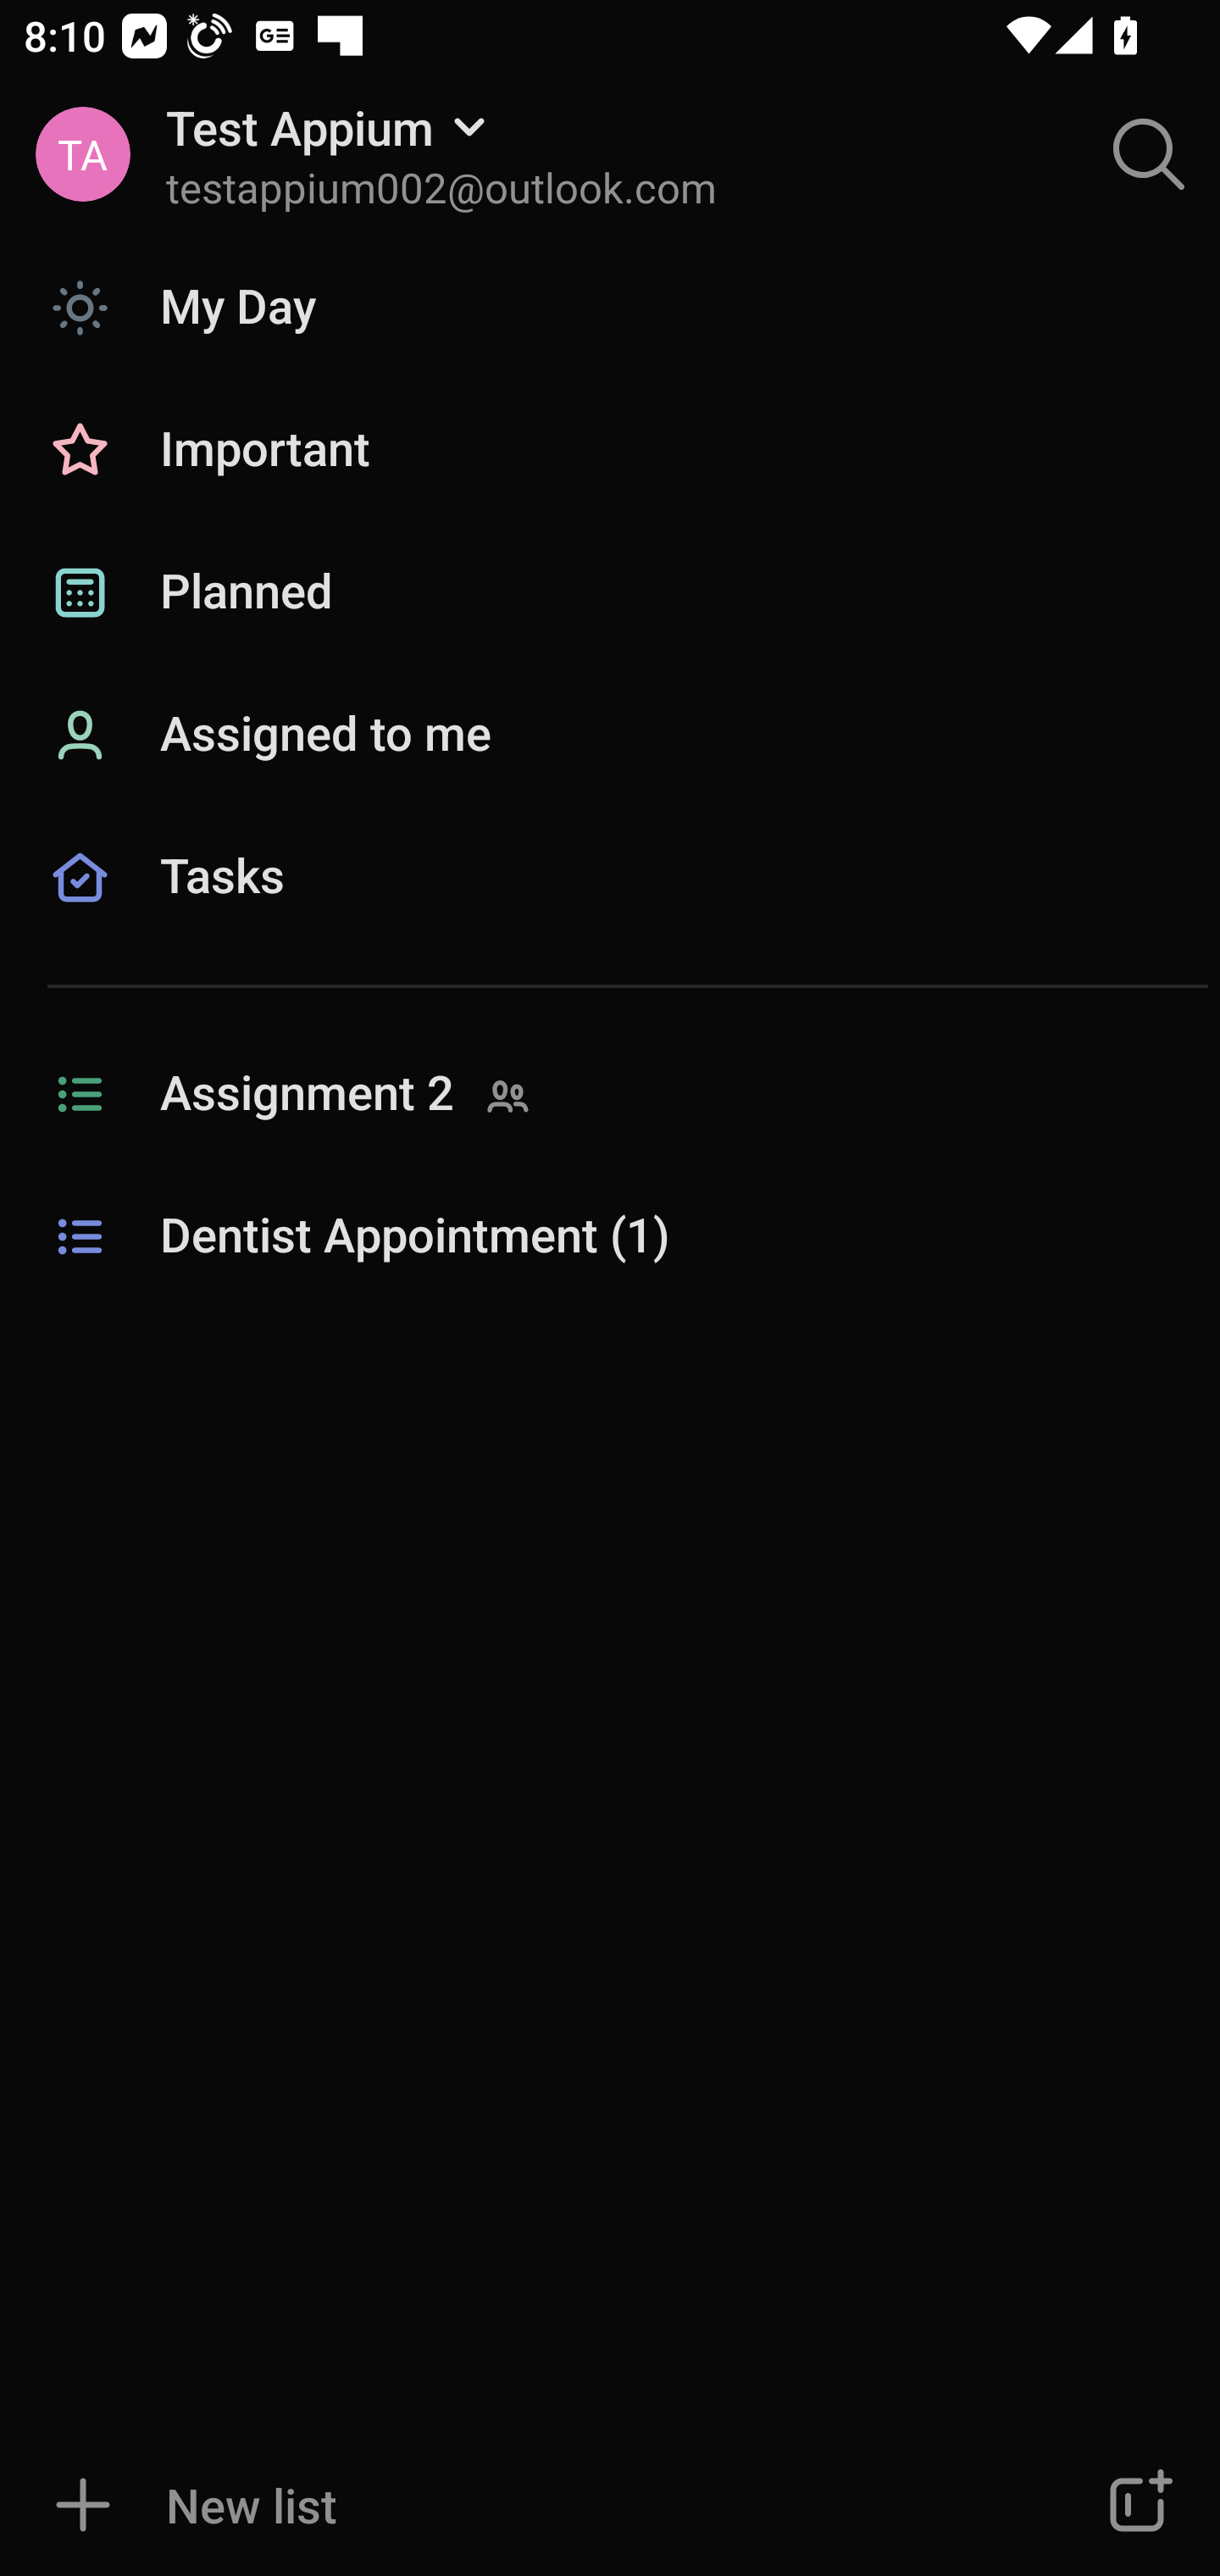 The height and width of the screenshot is (2576, 1220). What do you see at coordinates (512, 2505) in the screenshot?
I see `New list` at bounding box center [512, 2505].